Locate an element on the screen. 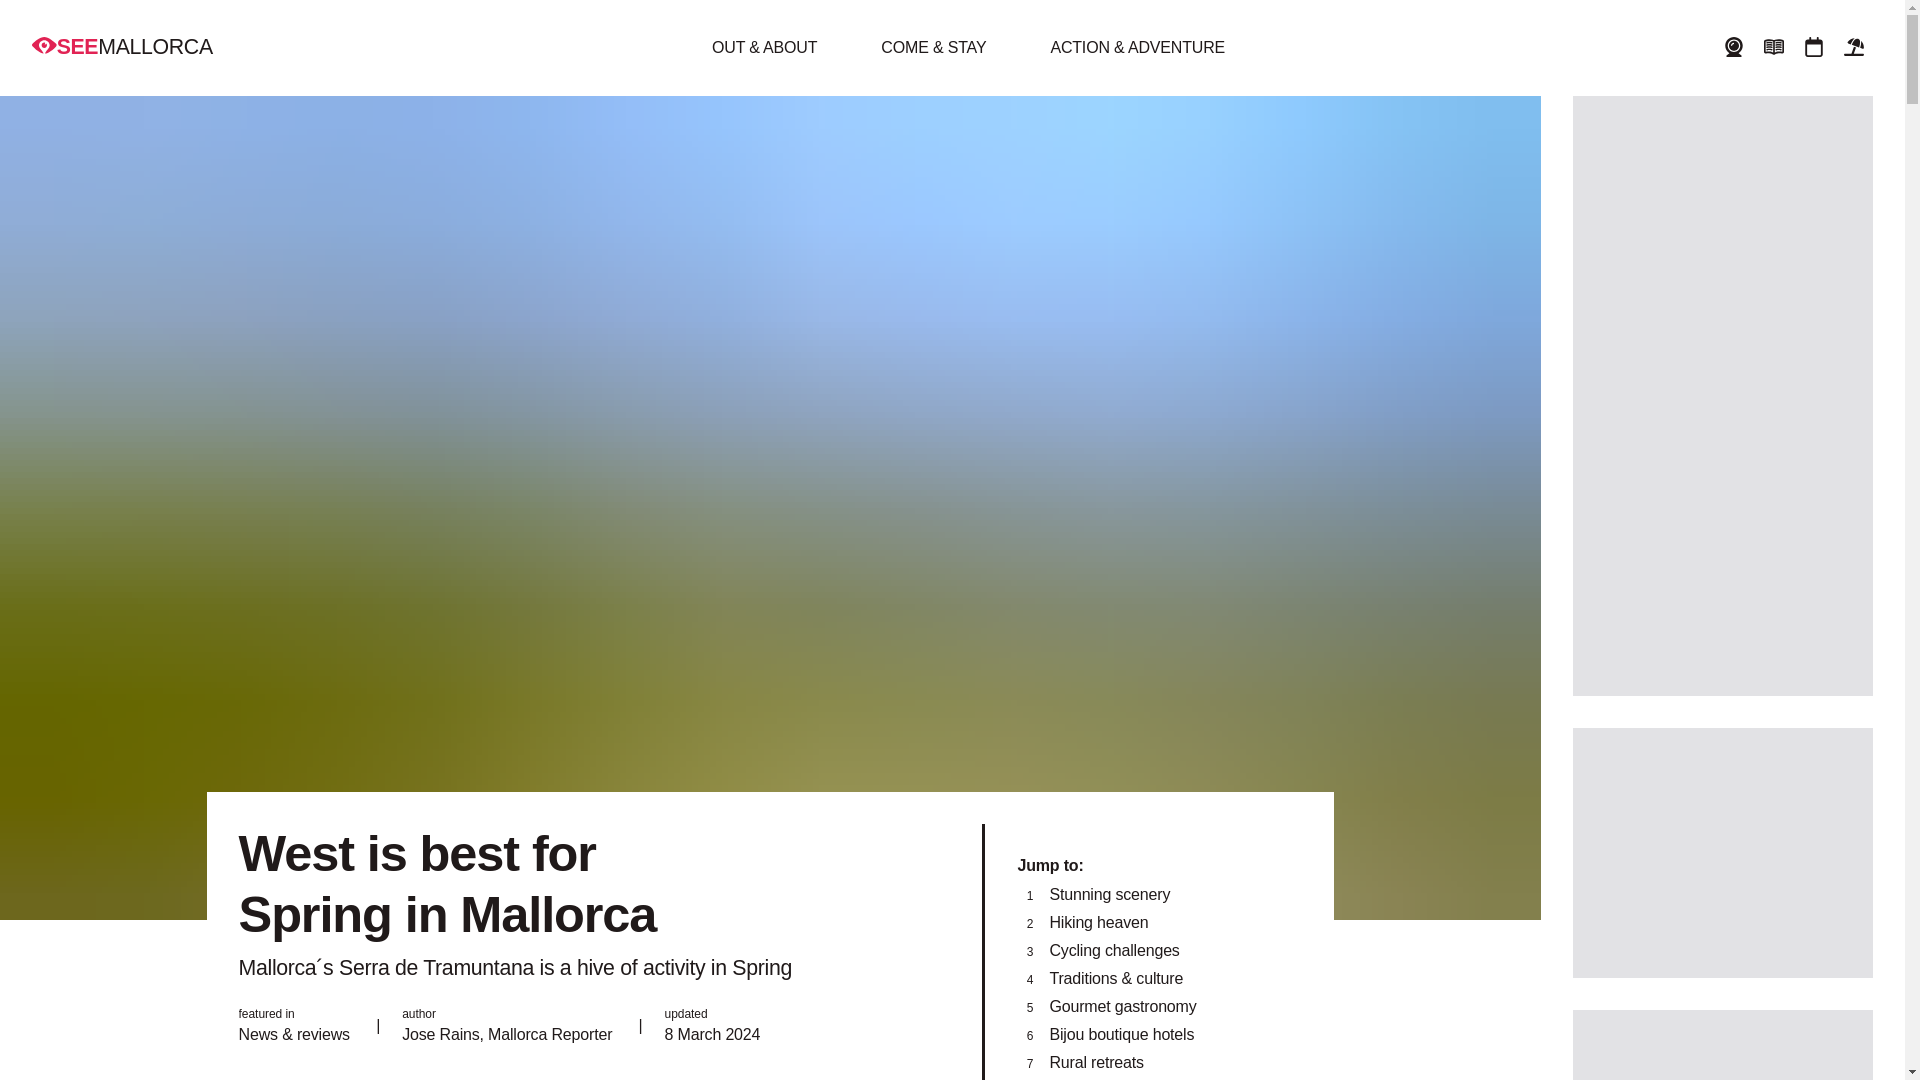  Events is located at coordinates (1814, 48).